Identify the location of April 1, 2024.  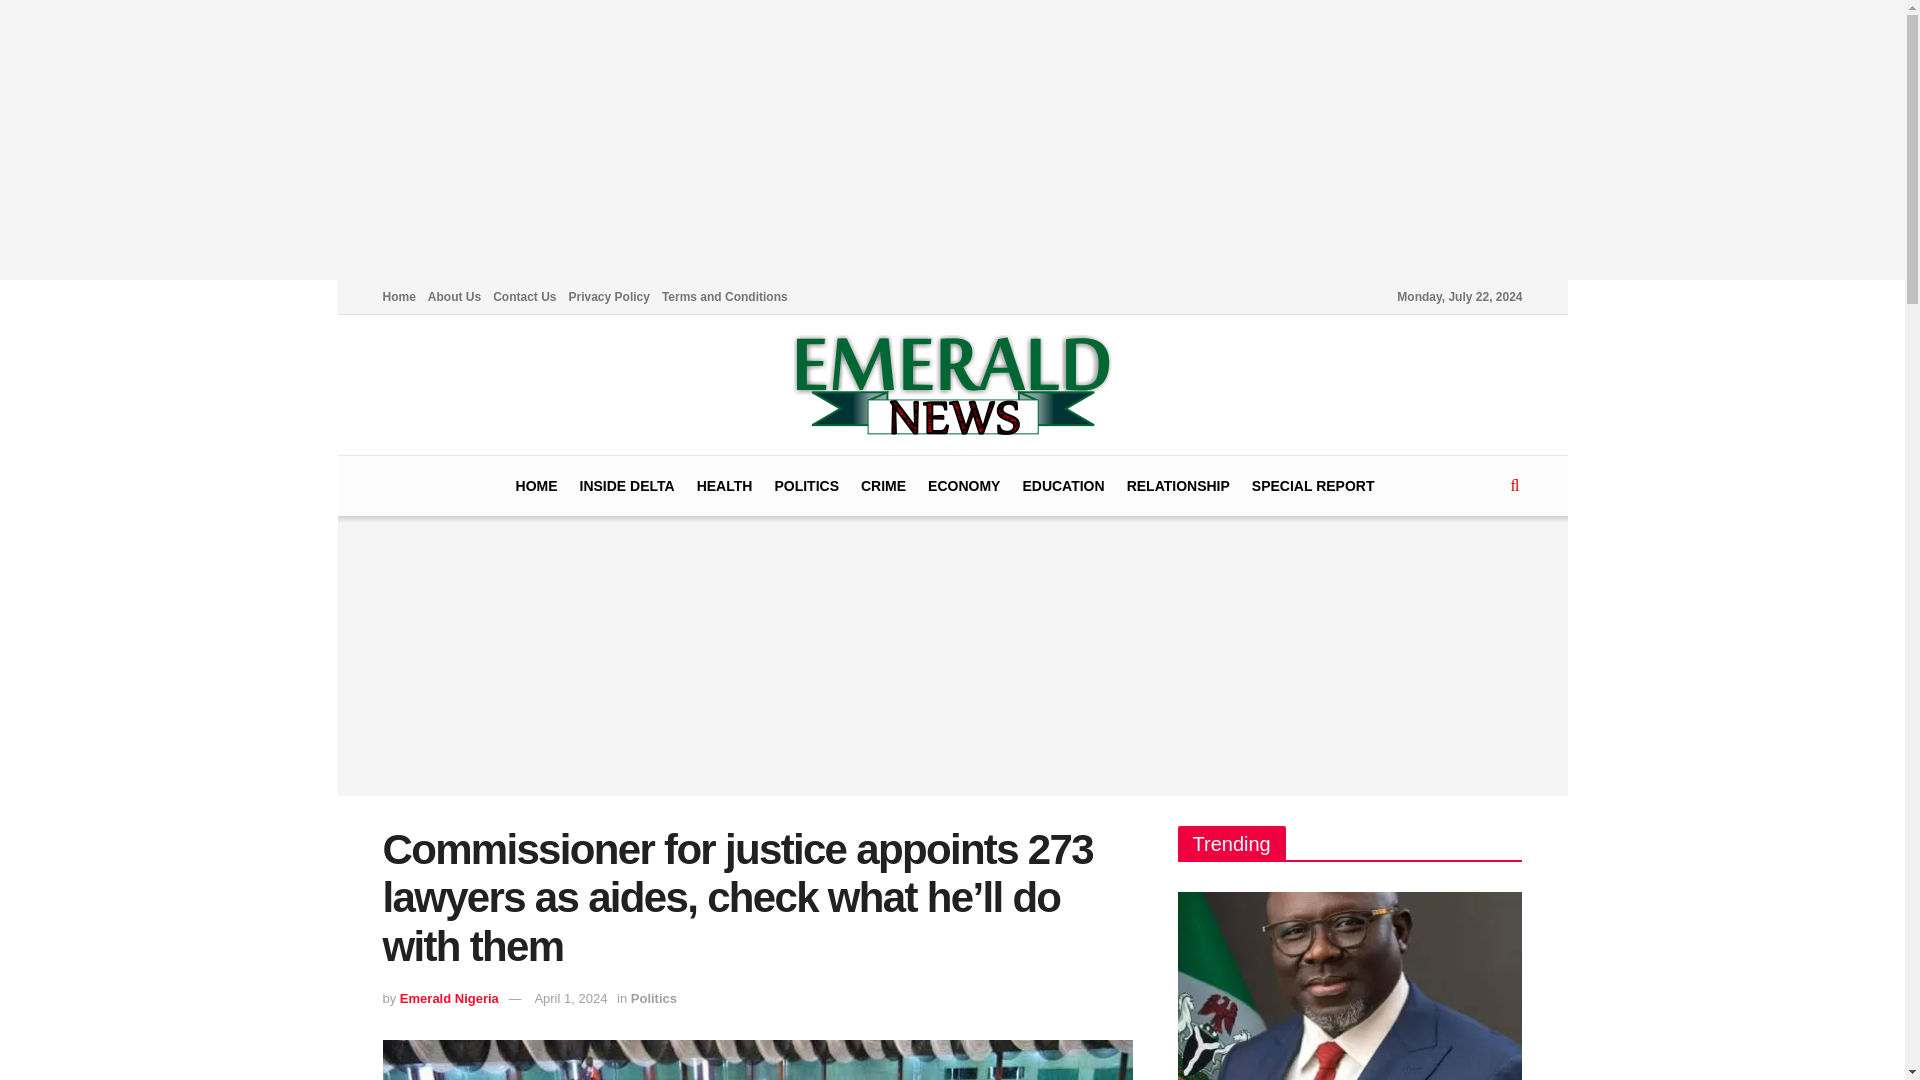
(570, 998).